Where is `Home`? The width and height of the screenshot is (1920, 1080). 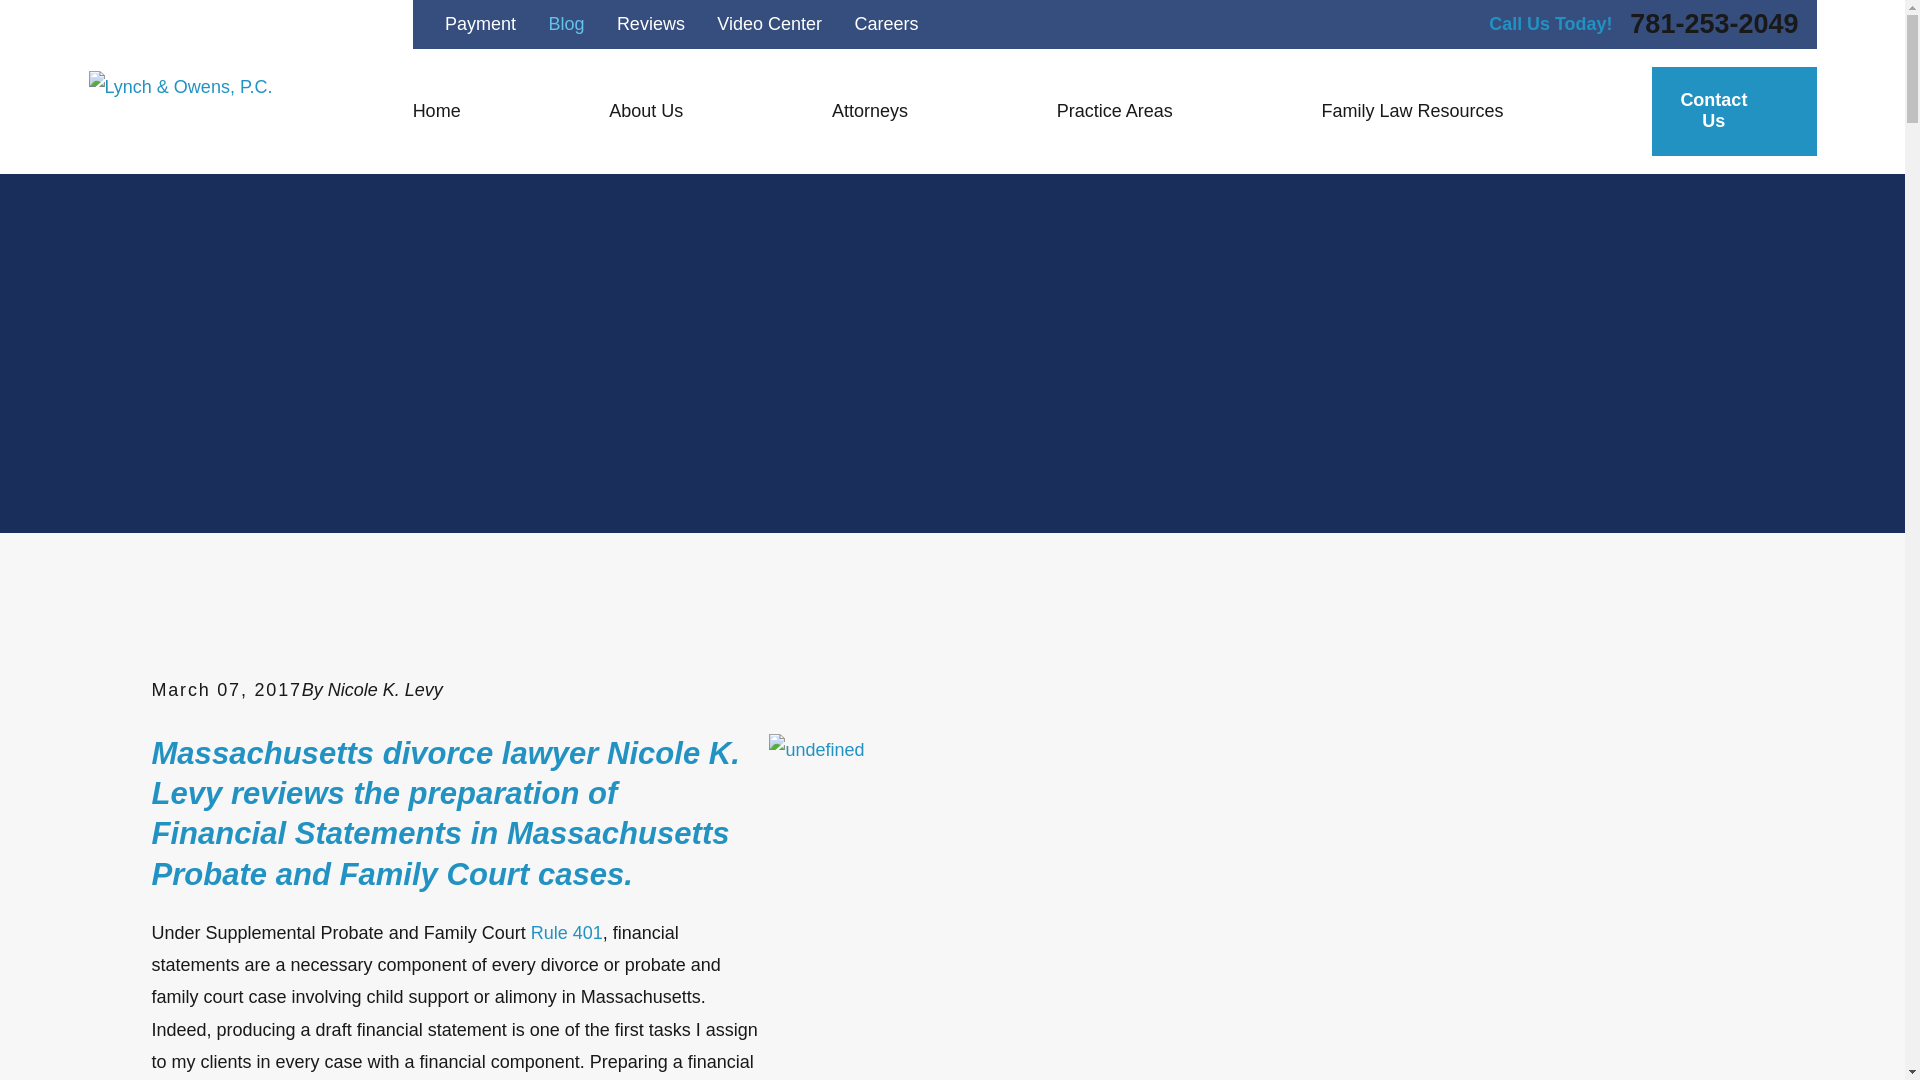
Home is located at coordinates (180, 86).